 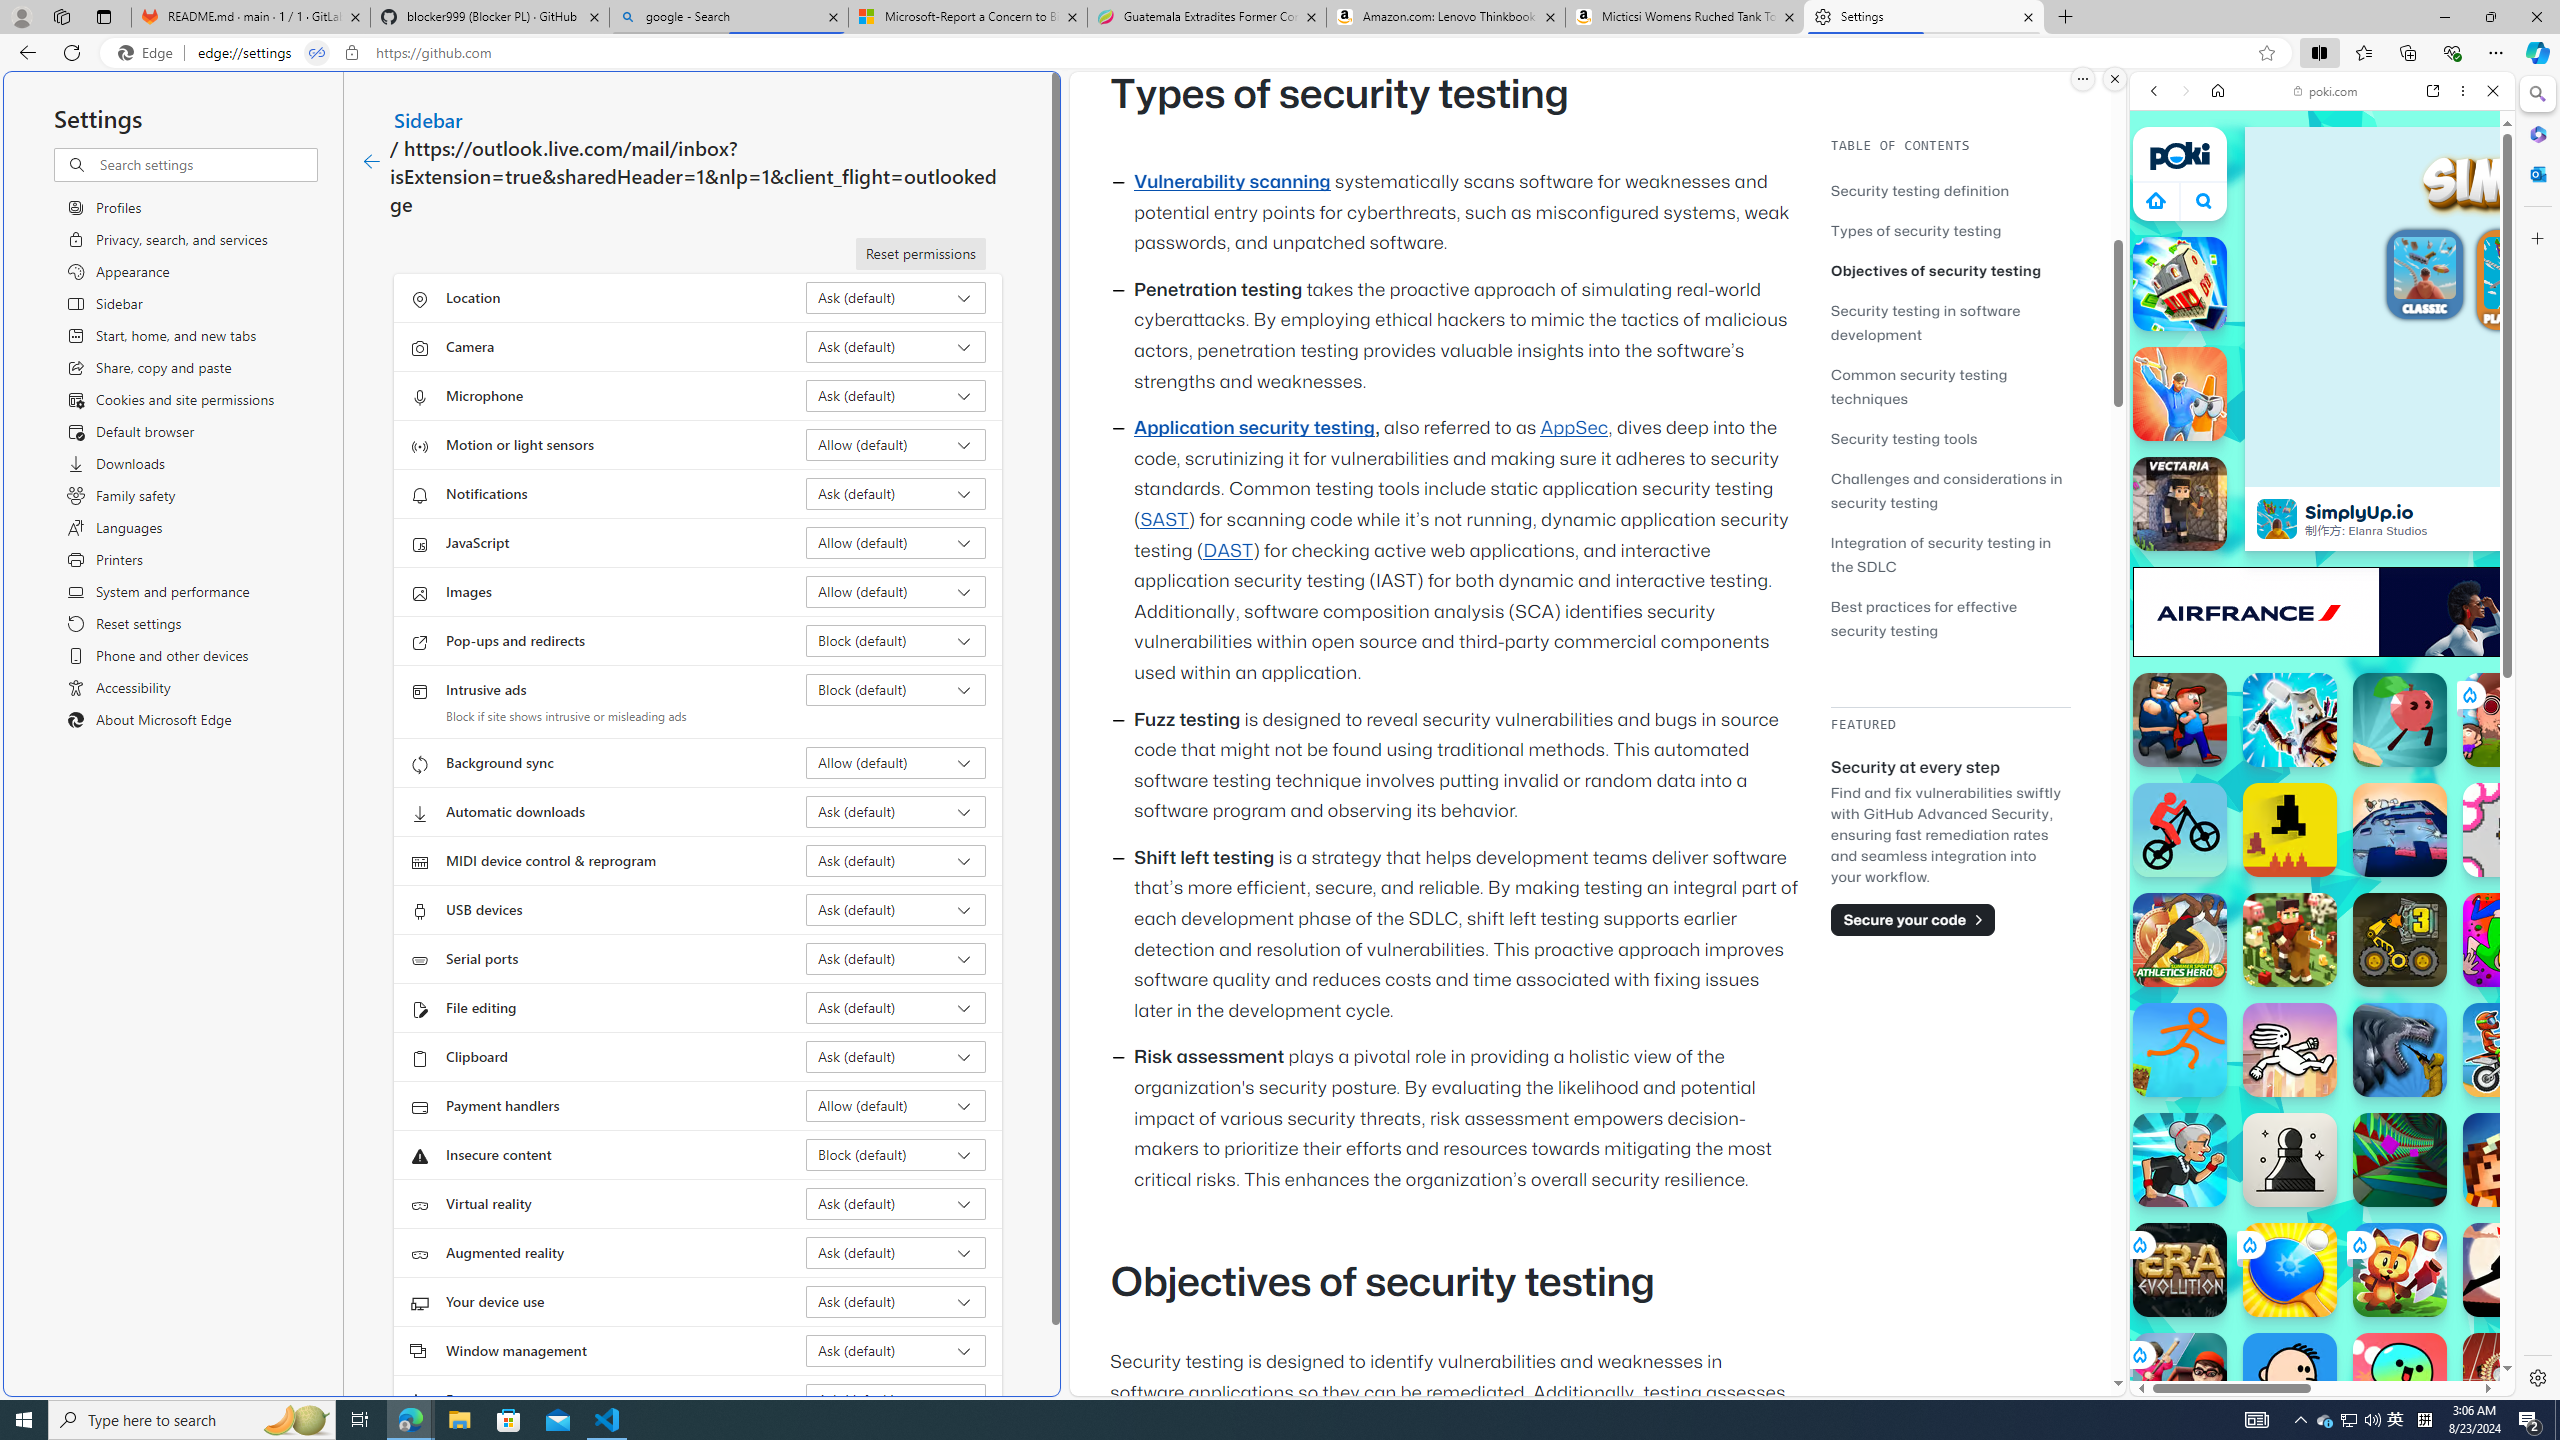 What do you see at coordinates (2290, 1050) in the screenshot?
I see `Dreadhead Parkour` at bounding box center [2290, 1050].